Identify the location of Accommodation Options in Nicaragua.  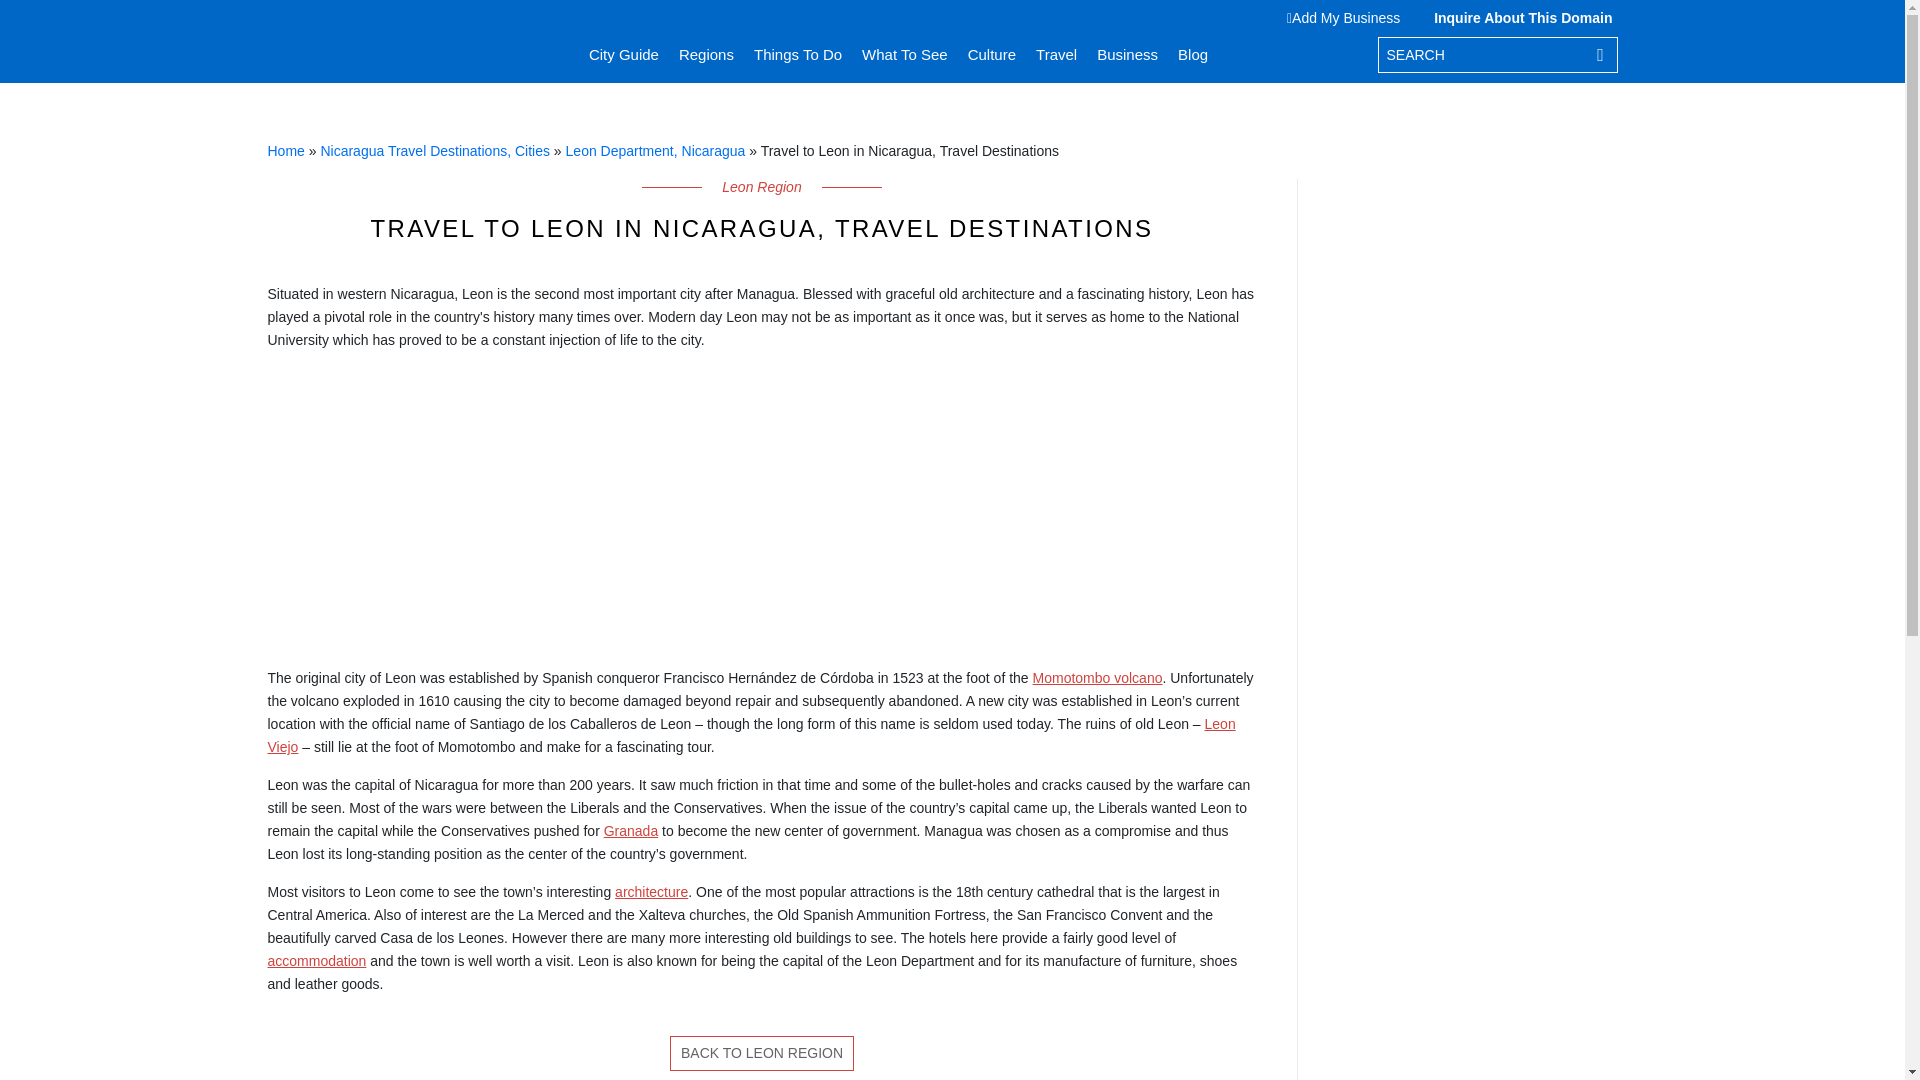
(317, 960).